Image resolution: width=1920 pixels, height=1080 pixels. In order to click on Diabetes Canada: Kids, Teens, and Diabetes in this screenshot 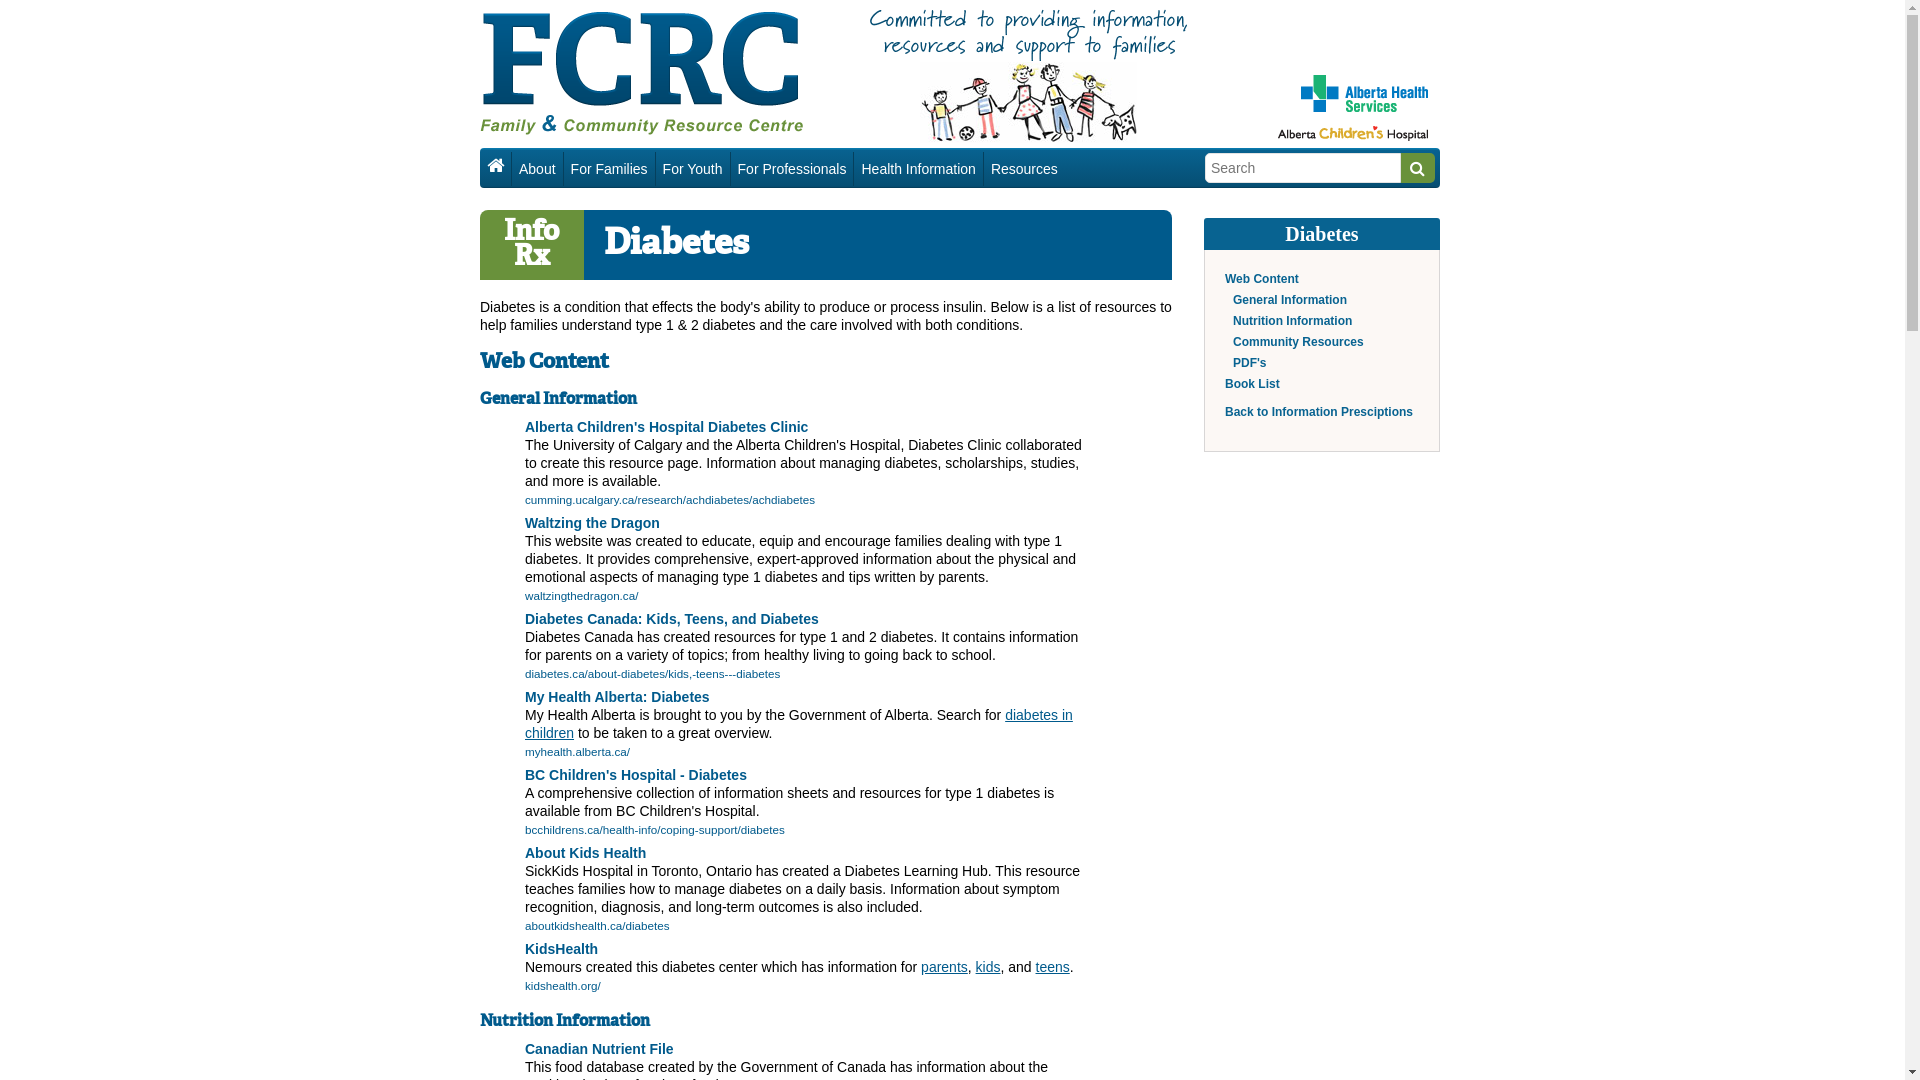, I will do `click(672, 619)`.